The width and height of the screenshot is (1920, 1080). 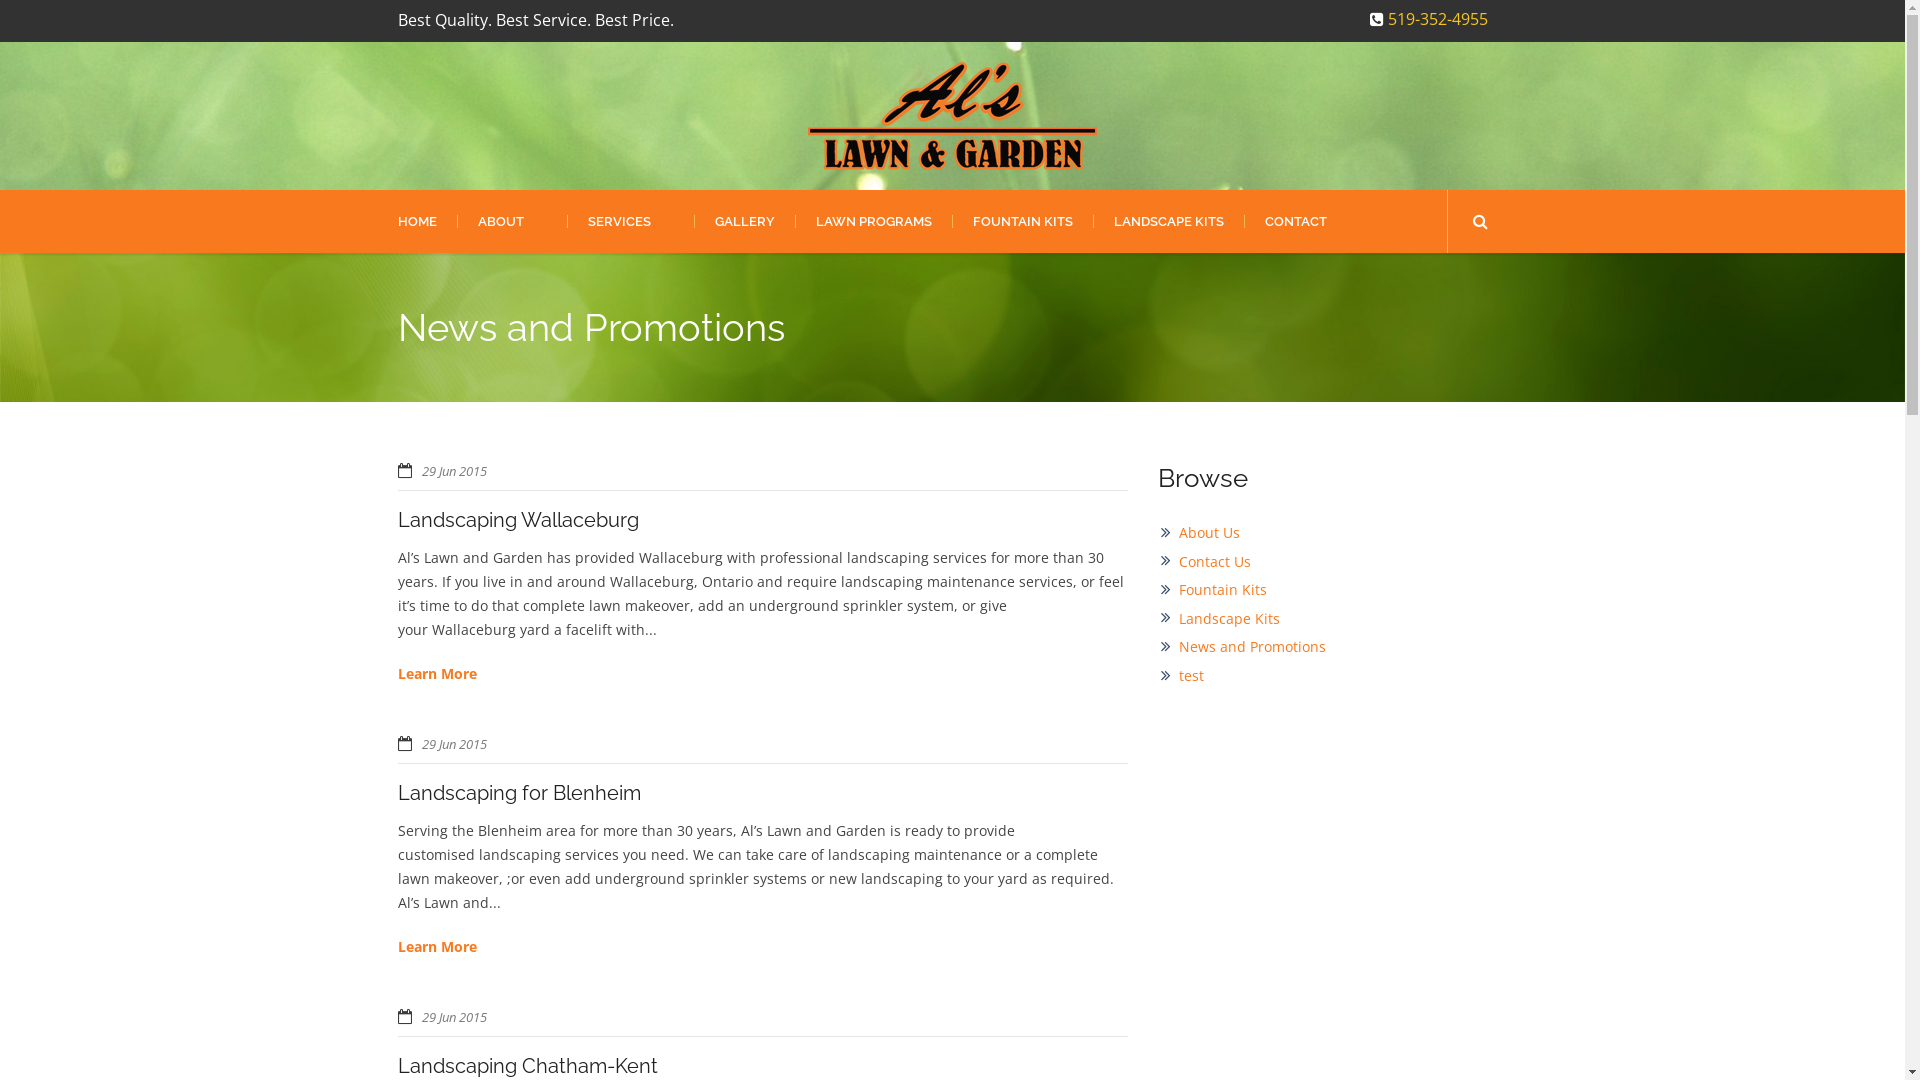 What do you see at coordinates (1168, 222) in the screenshot?
I see `LANDSCAPE KITS` at bounding box center [1168, 222].